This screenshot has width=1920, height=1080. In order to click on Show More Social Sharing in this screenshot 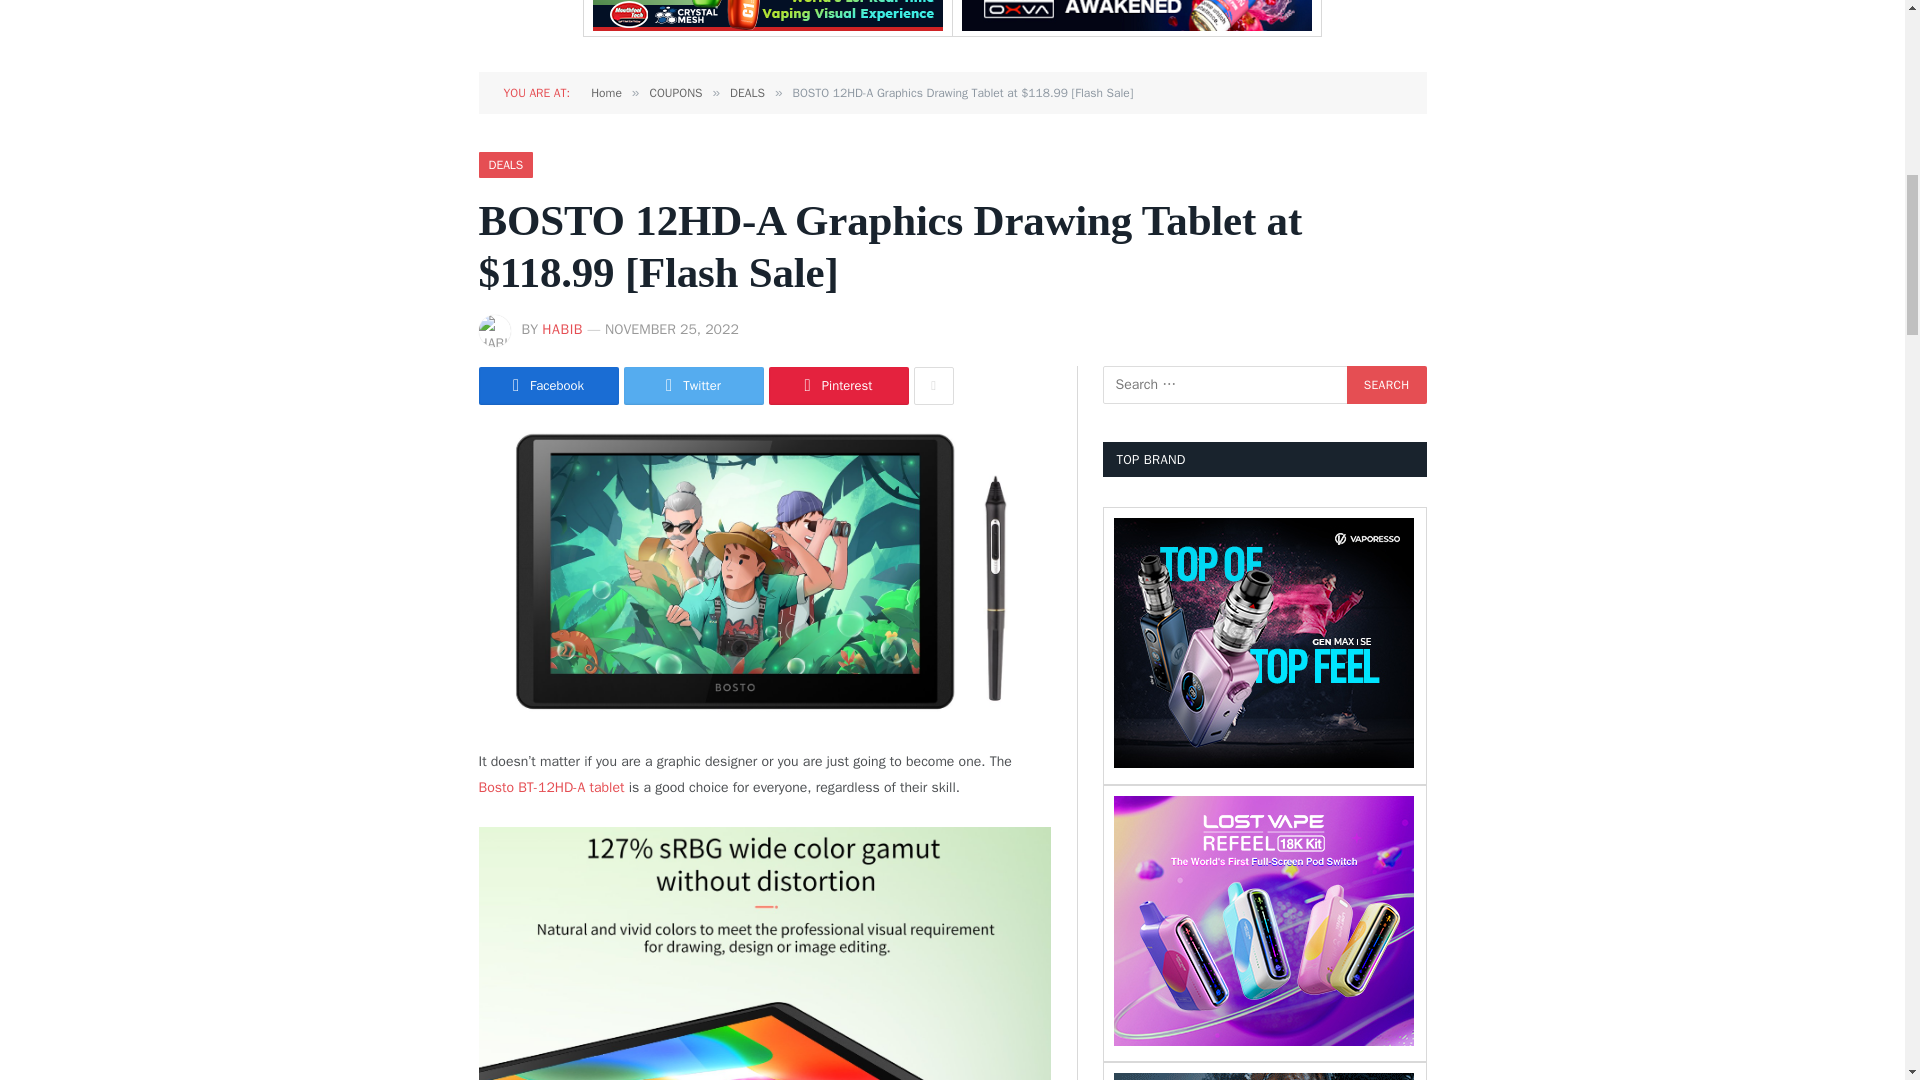, I will do `click(934, 386)`.